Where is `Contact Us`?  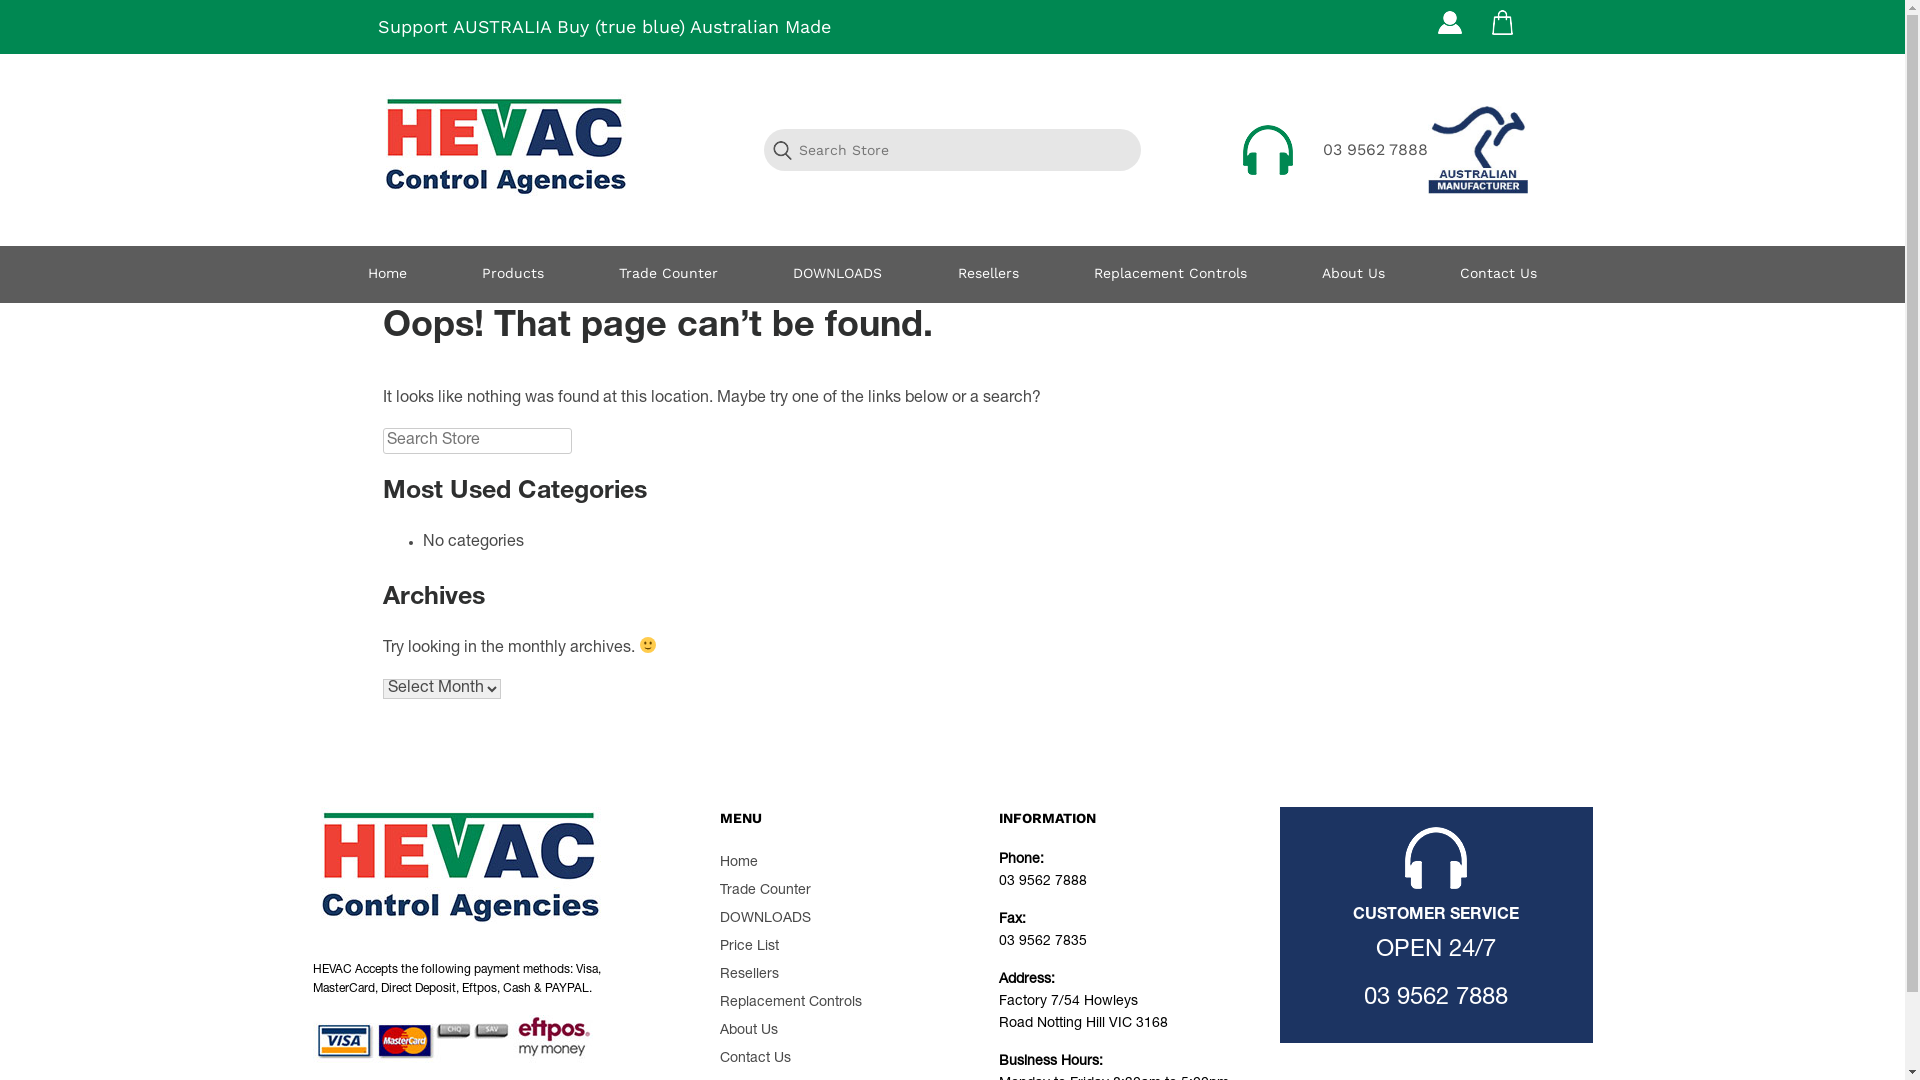
Contact Us is located at coordinates (756, 1059).